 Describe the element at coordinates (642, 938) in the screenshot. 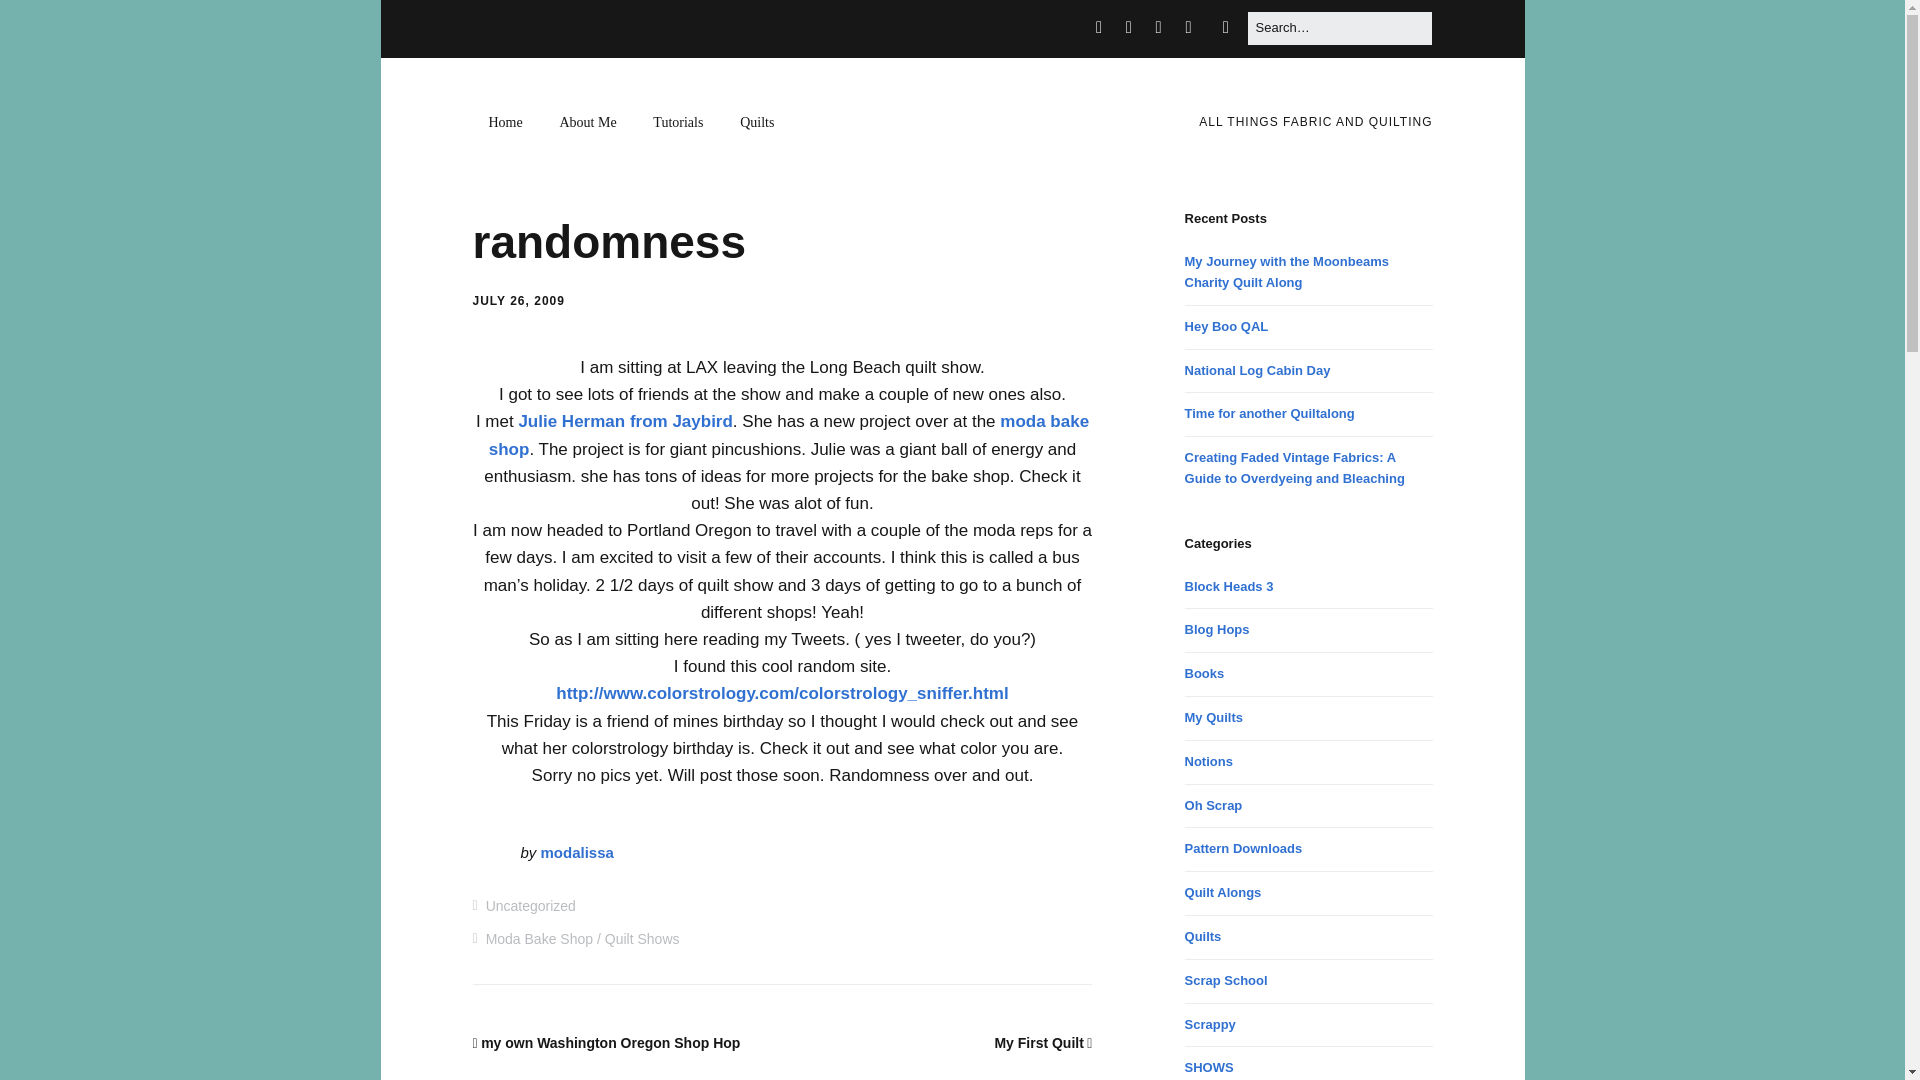

I see `Quilt Shows` at that location.